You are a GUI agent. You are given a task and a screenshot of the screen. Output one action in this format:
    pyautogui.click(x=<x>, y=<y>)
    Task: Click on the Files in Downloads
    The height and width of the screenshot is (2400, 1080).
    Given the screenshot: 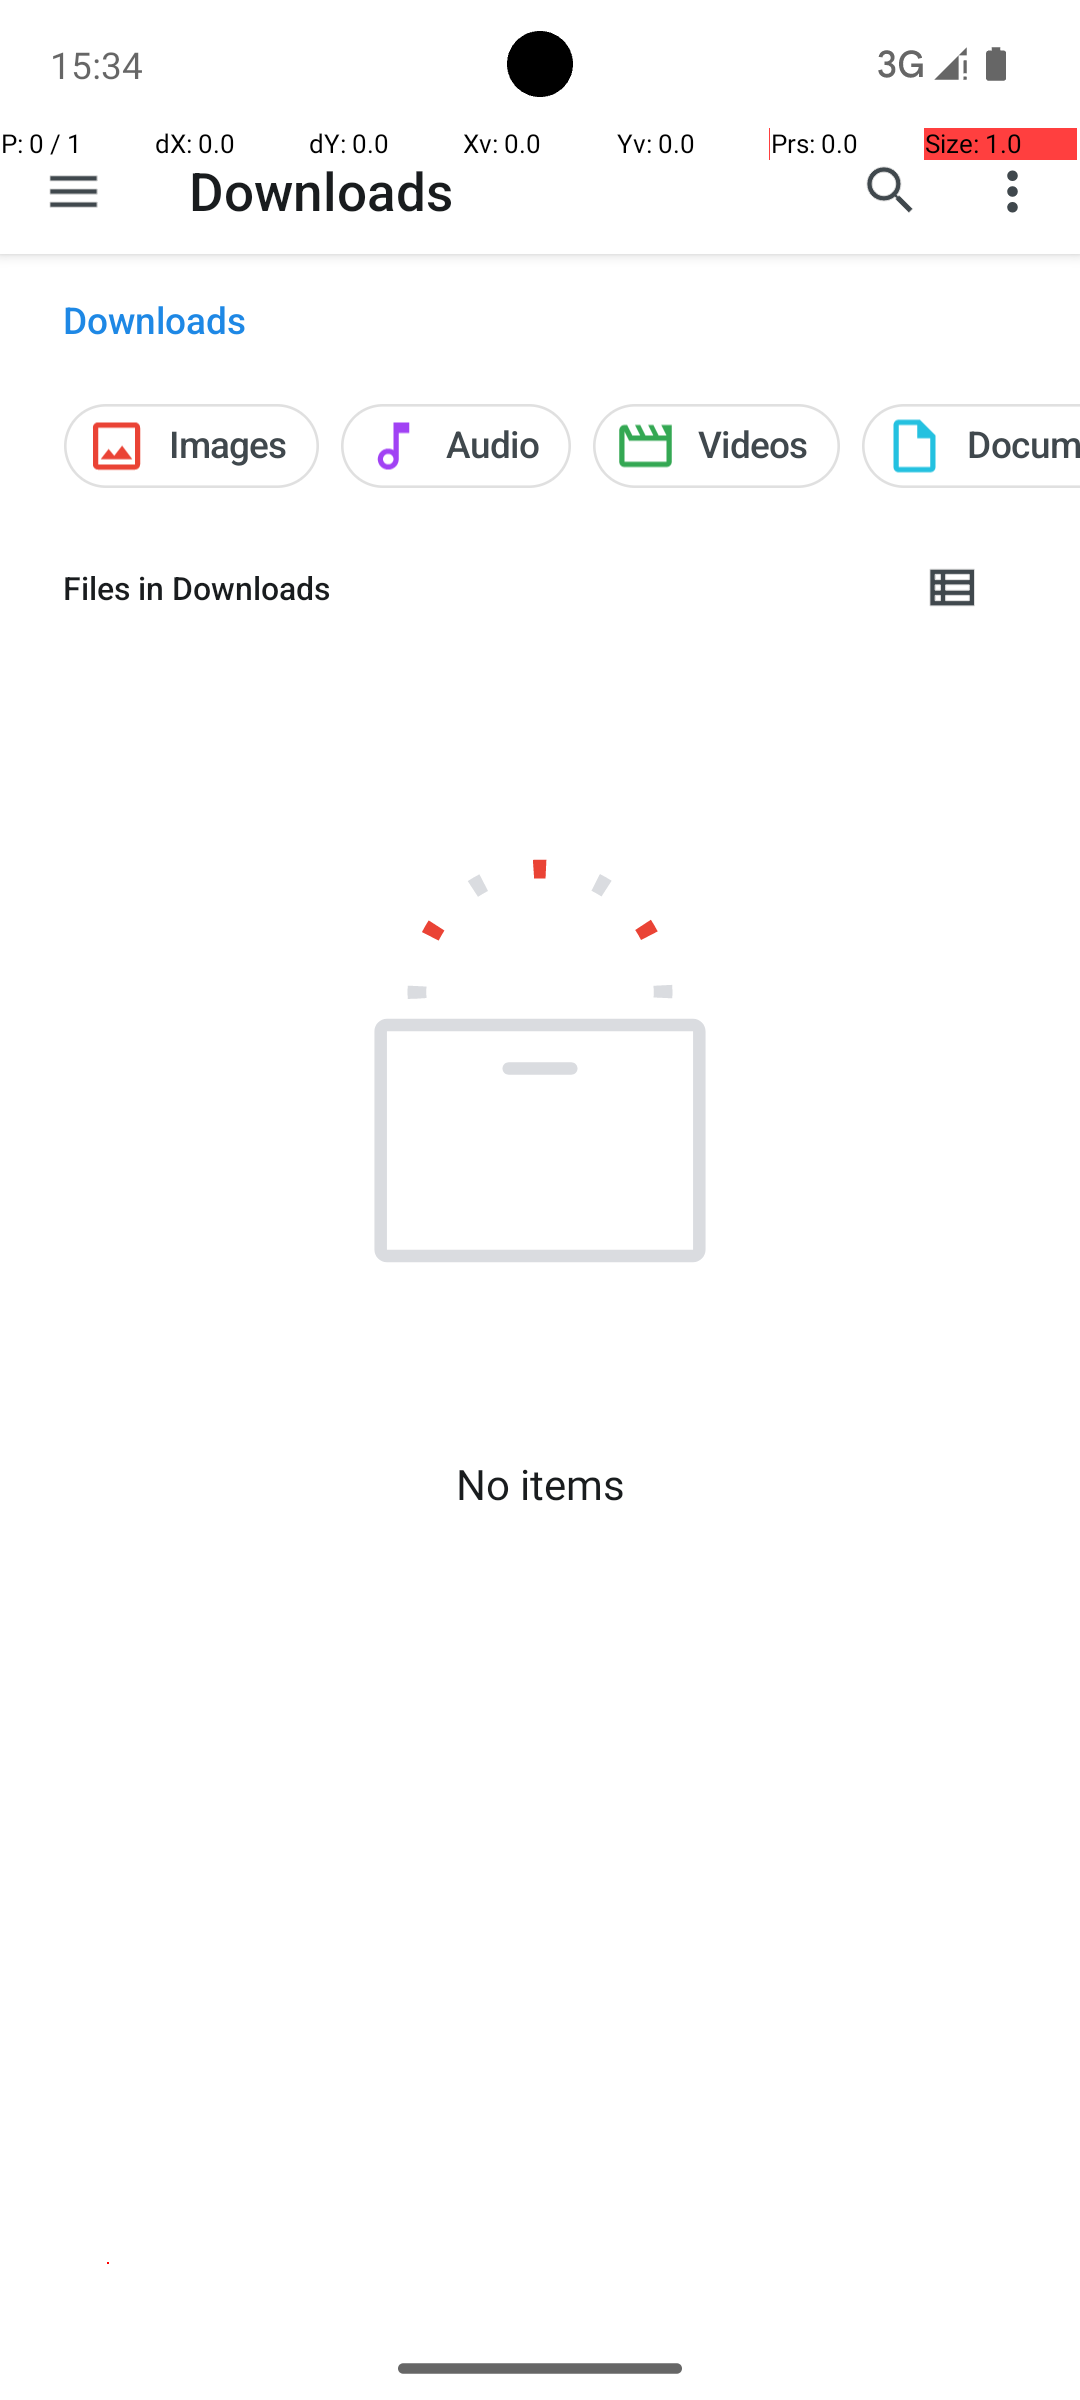 What is the action you would take?
    pyautogui.click(x=476, y=588)
    